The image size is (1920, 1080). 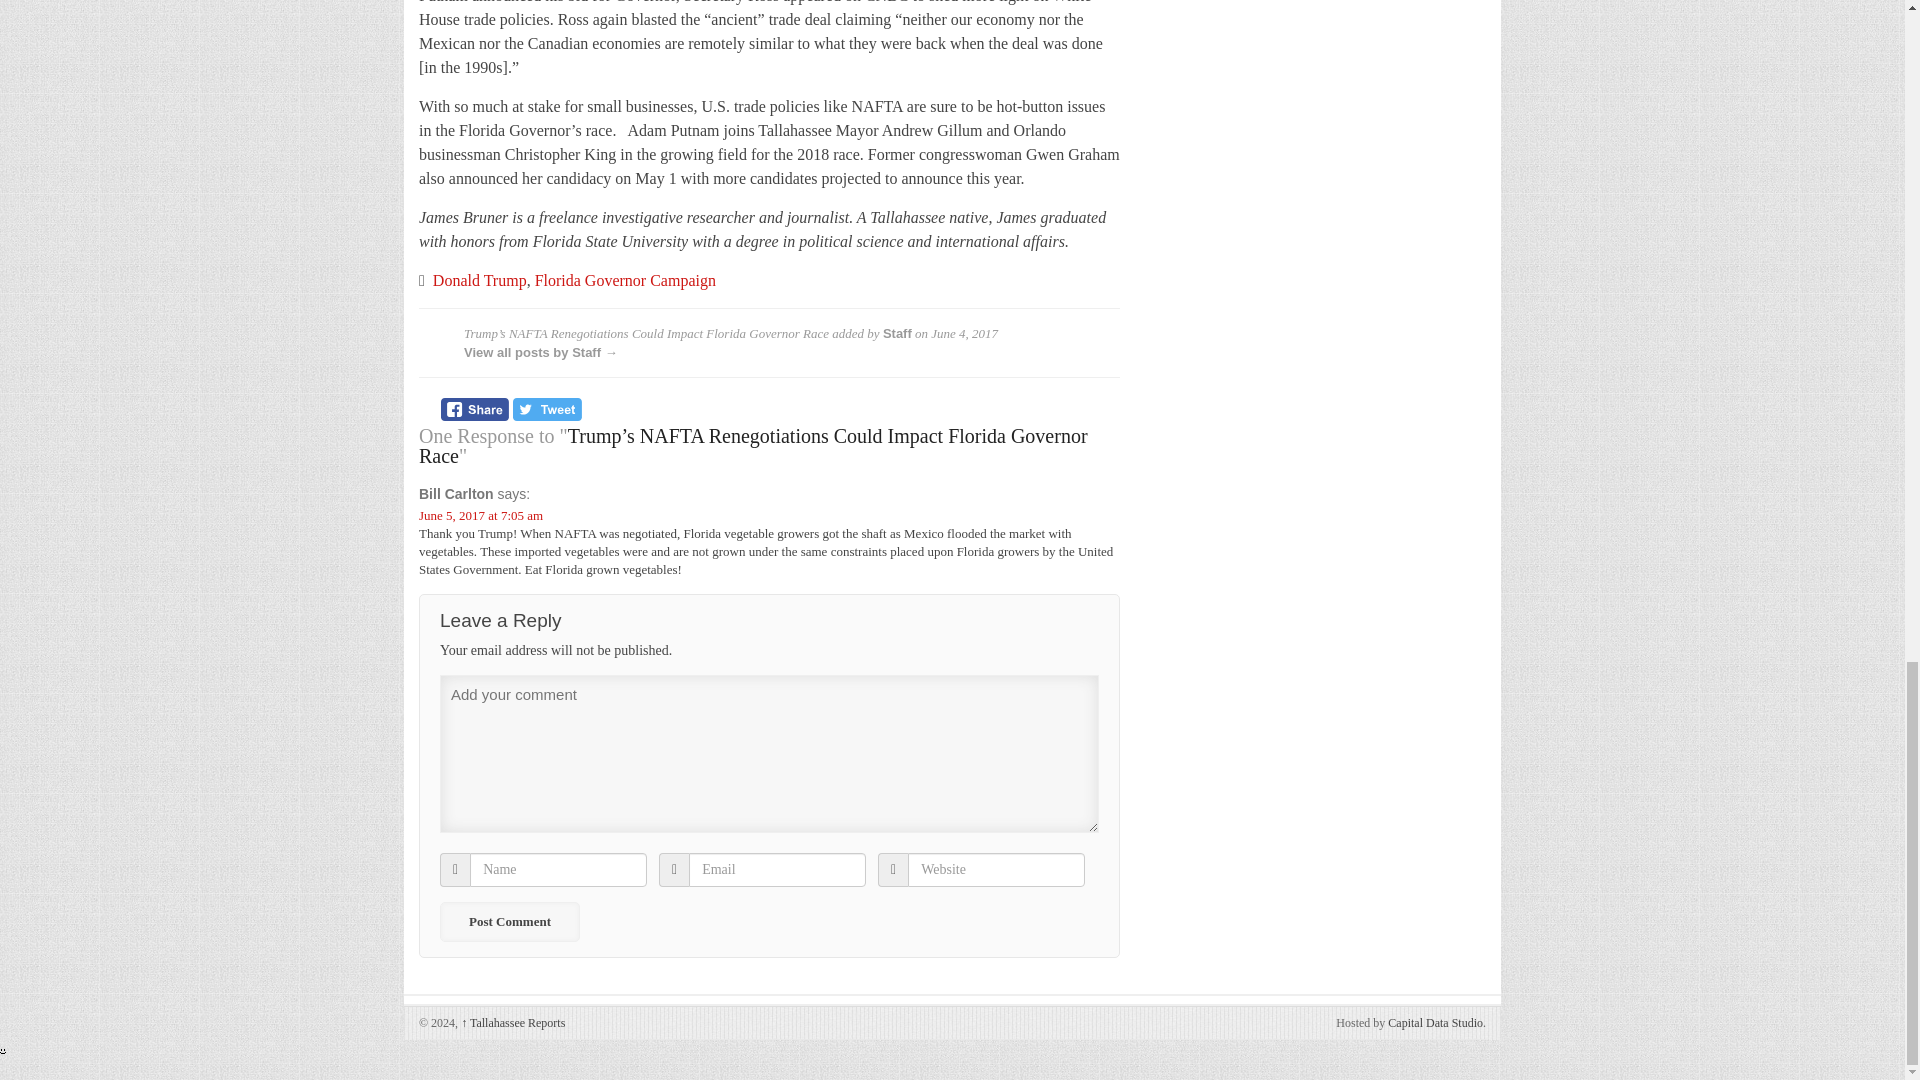 What do you see at coordinates (509, 921) in the screenshot?
I see `Post Comment` at bounding box center [509, 921].